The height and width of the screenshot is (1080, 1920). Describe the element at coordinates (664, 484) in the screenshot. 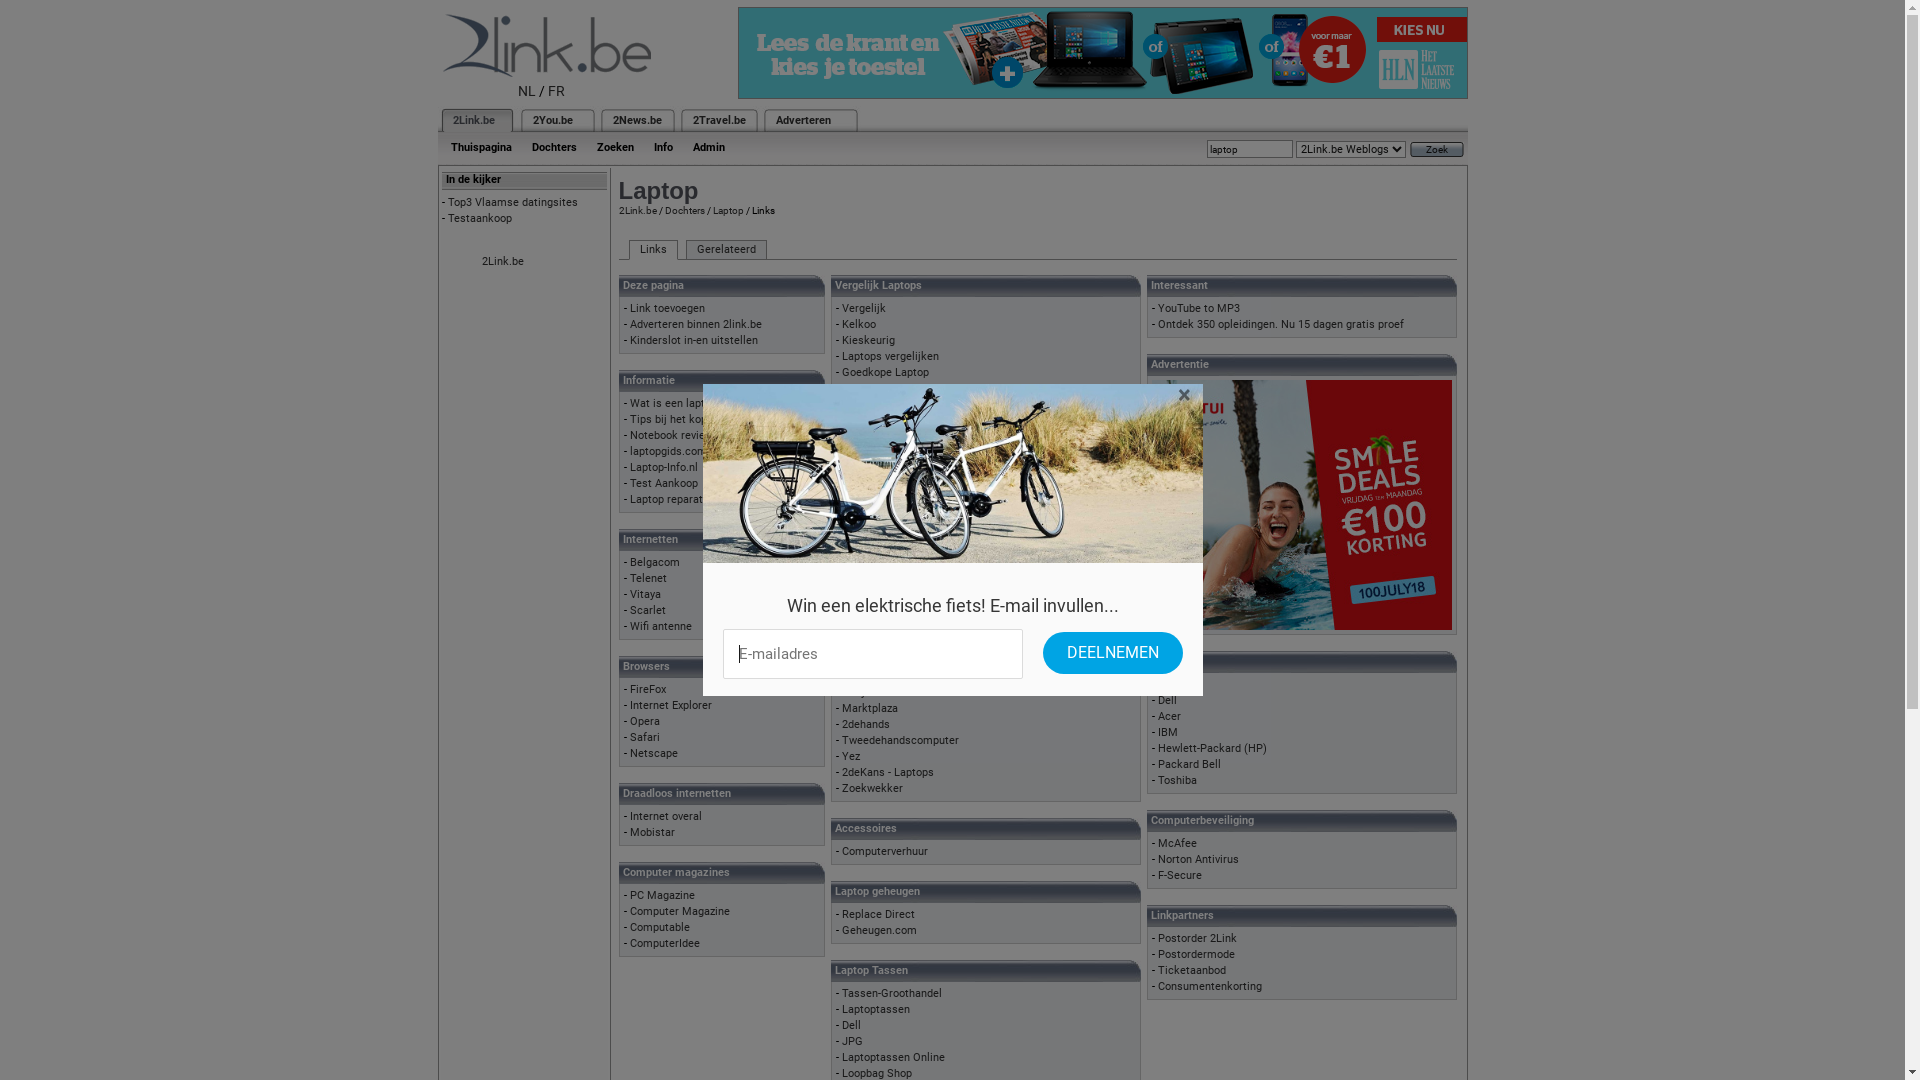

I see `Test Aankoop` at that location.